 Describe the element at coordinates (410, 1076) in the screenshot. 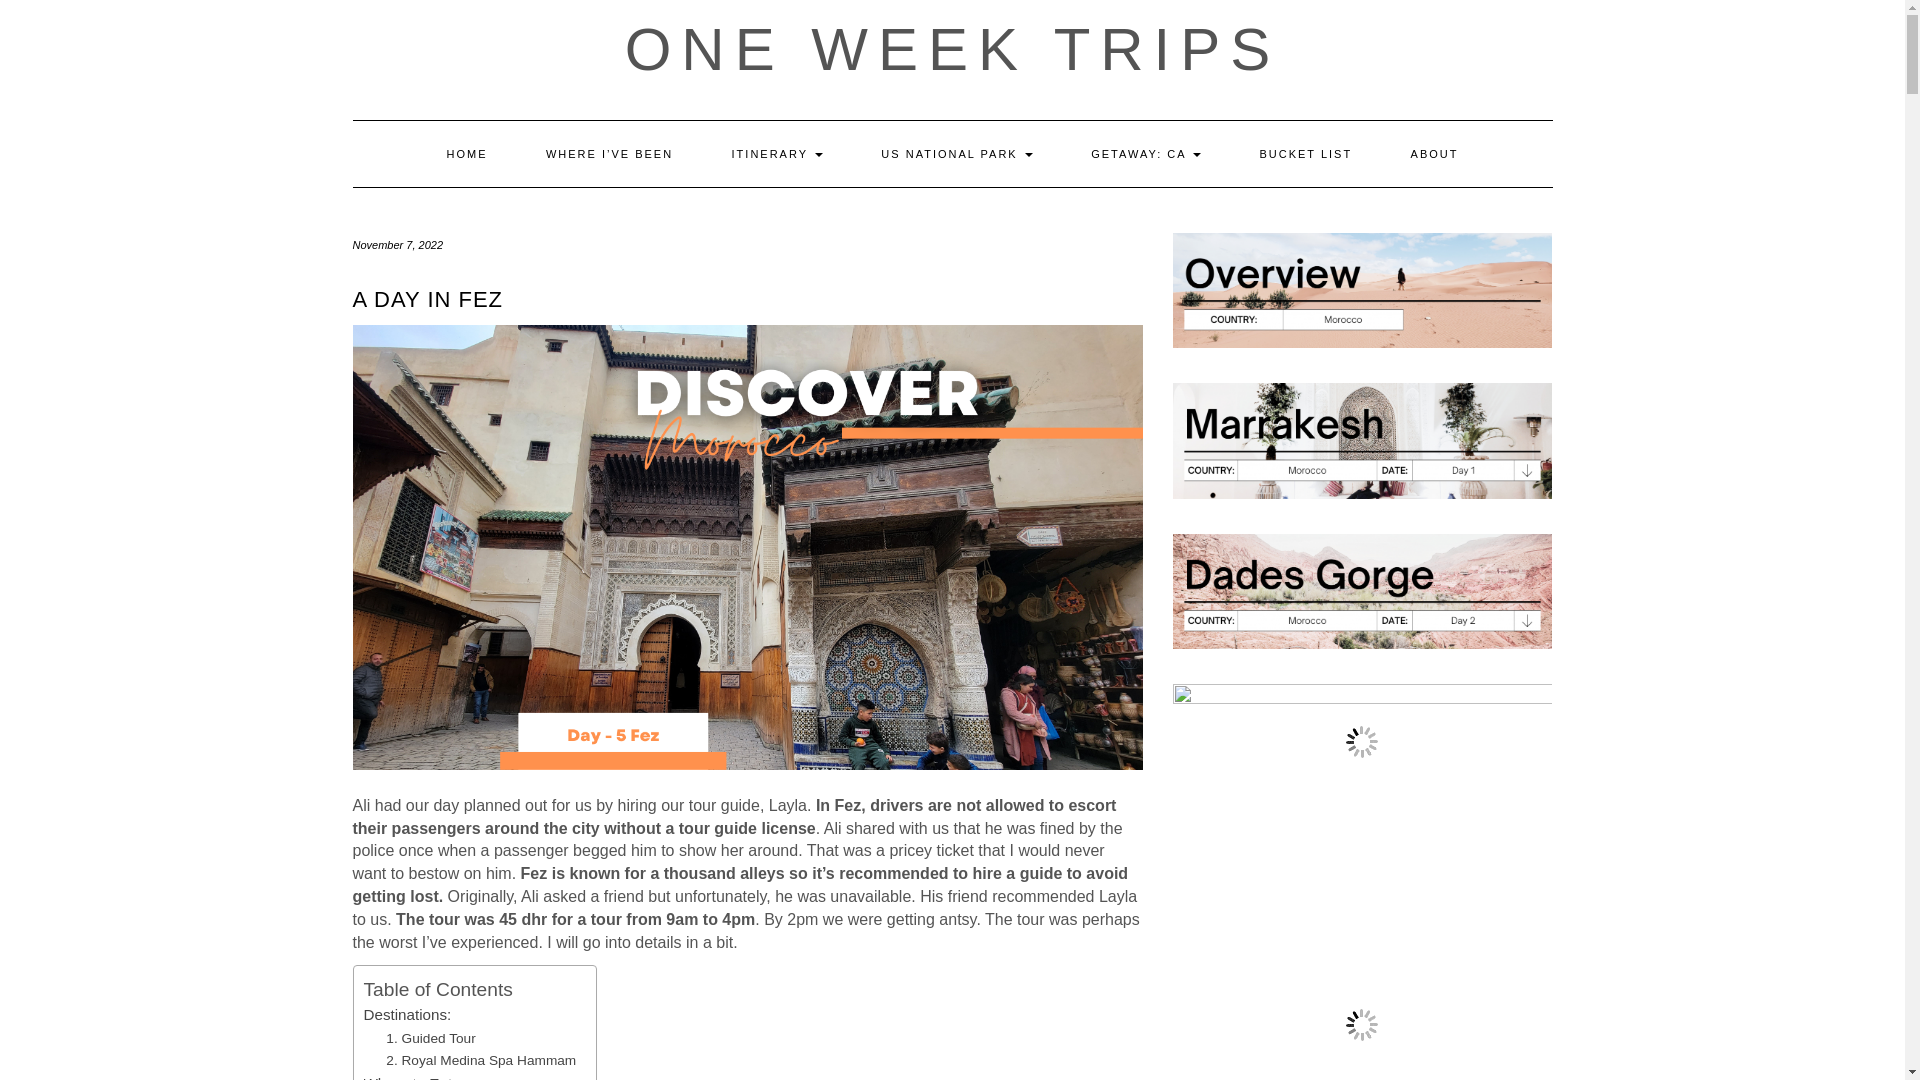

I see `Where to Eat:` at that location.